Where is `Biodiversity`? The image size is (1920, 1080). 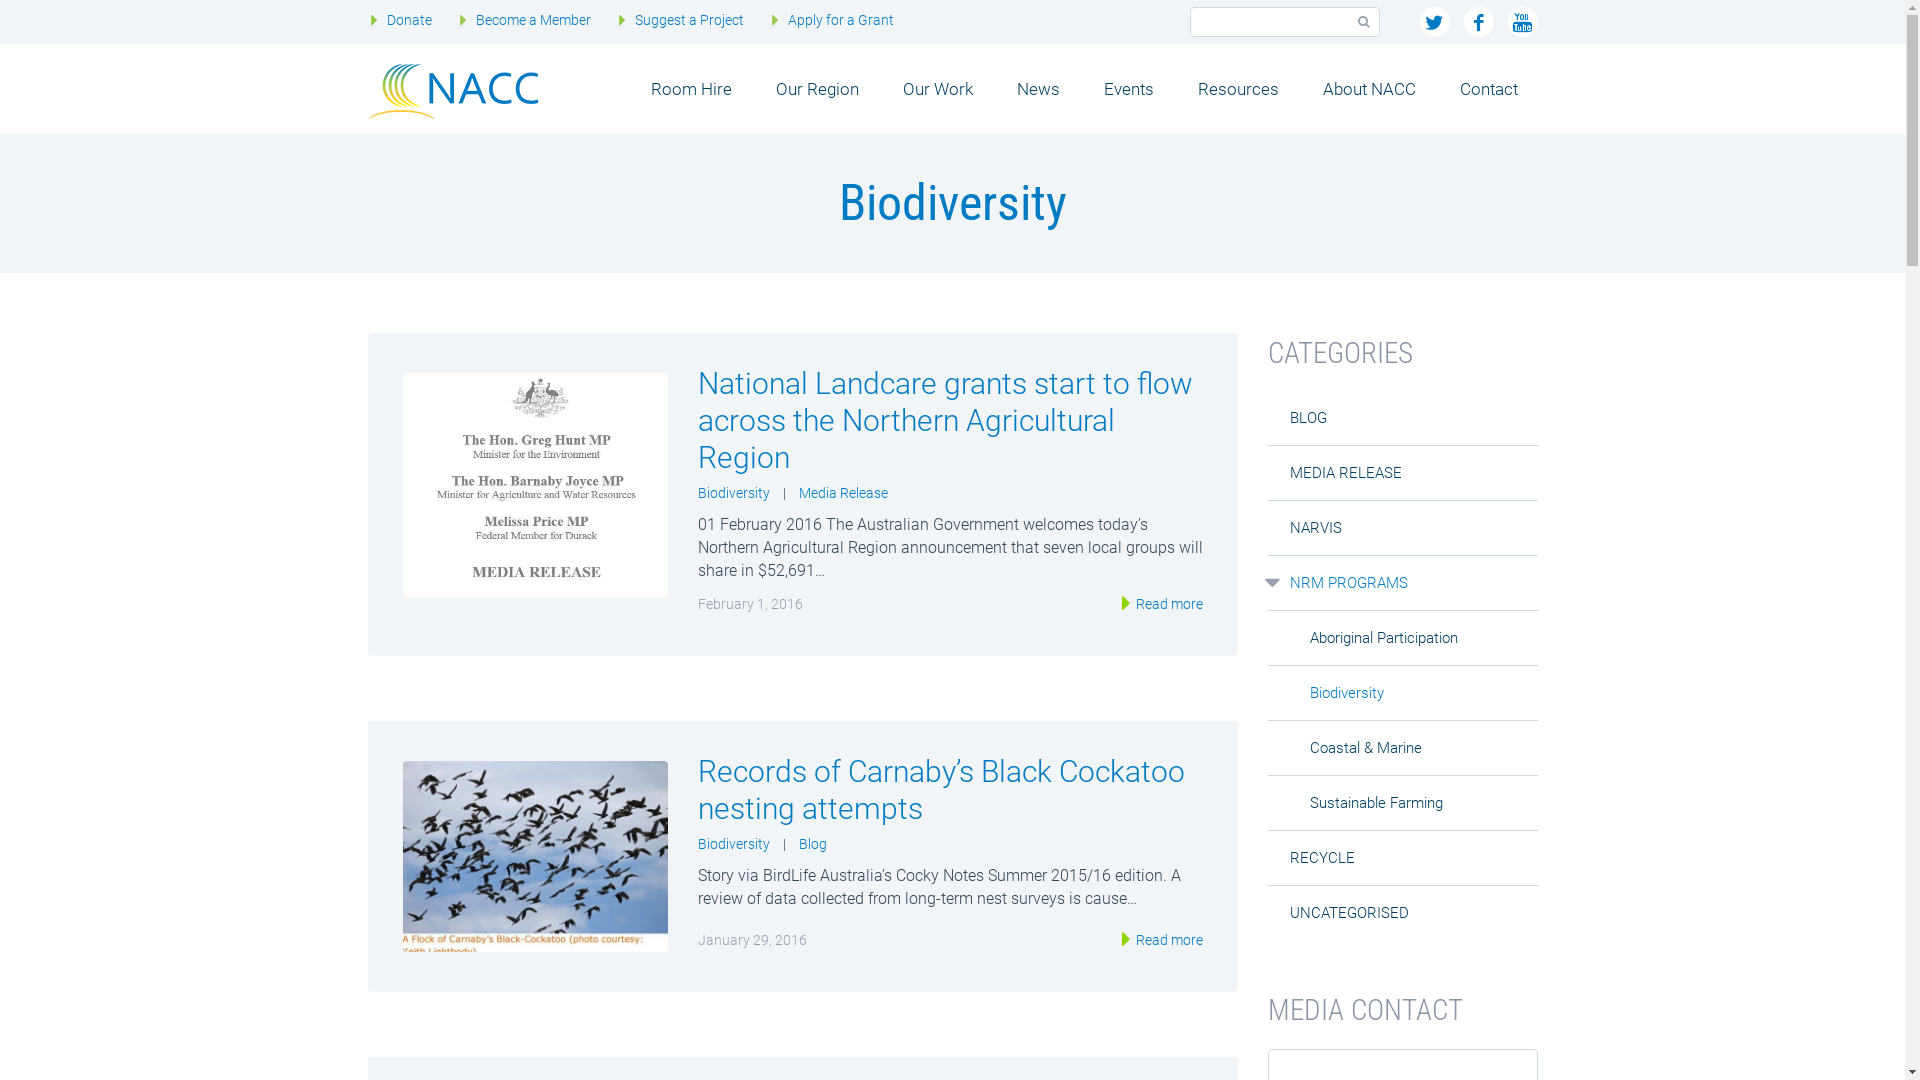 Biodiversity is located at coordinates (1347, 693).